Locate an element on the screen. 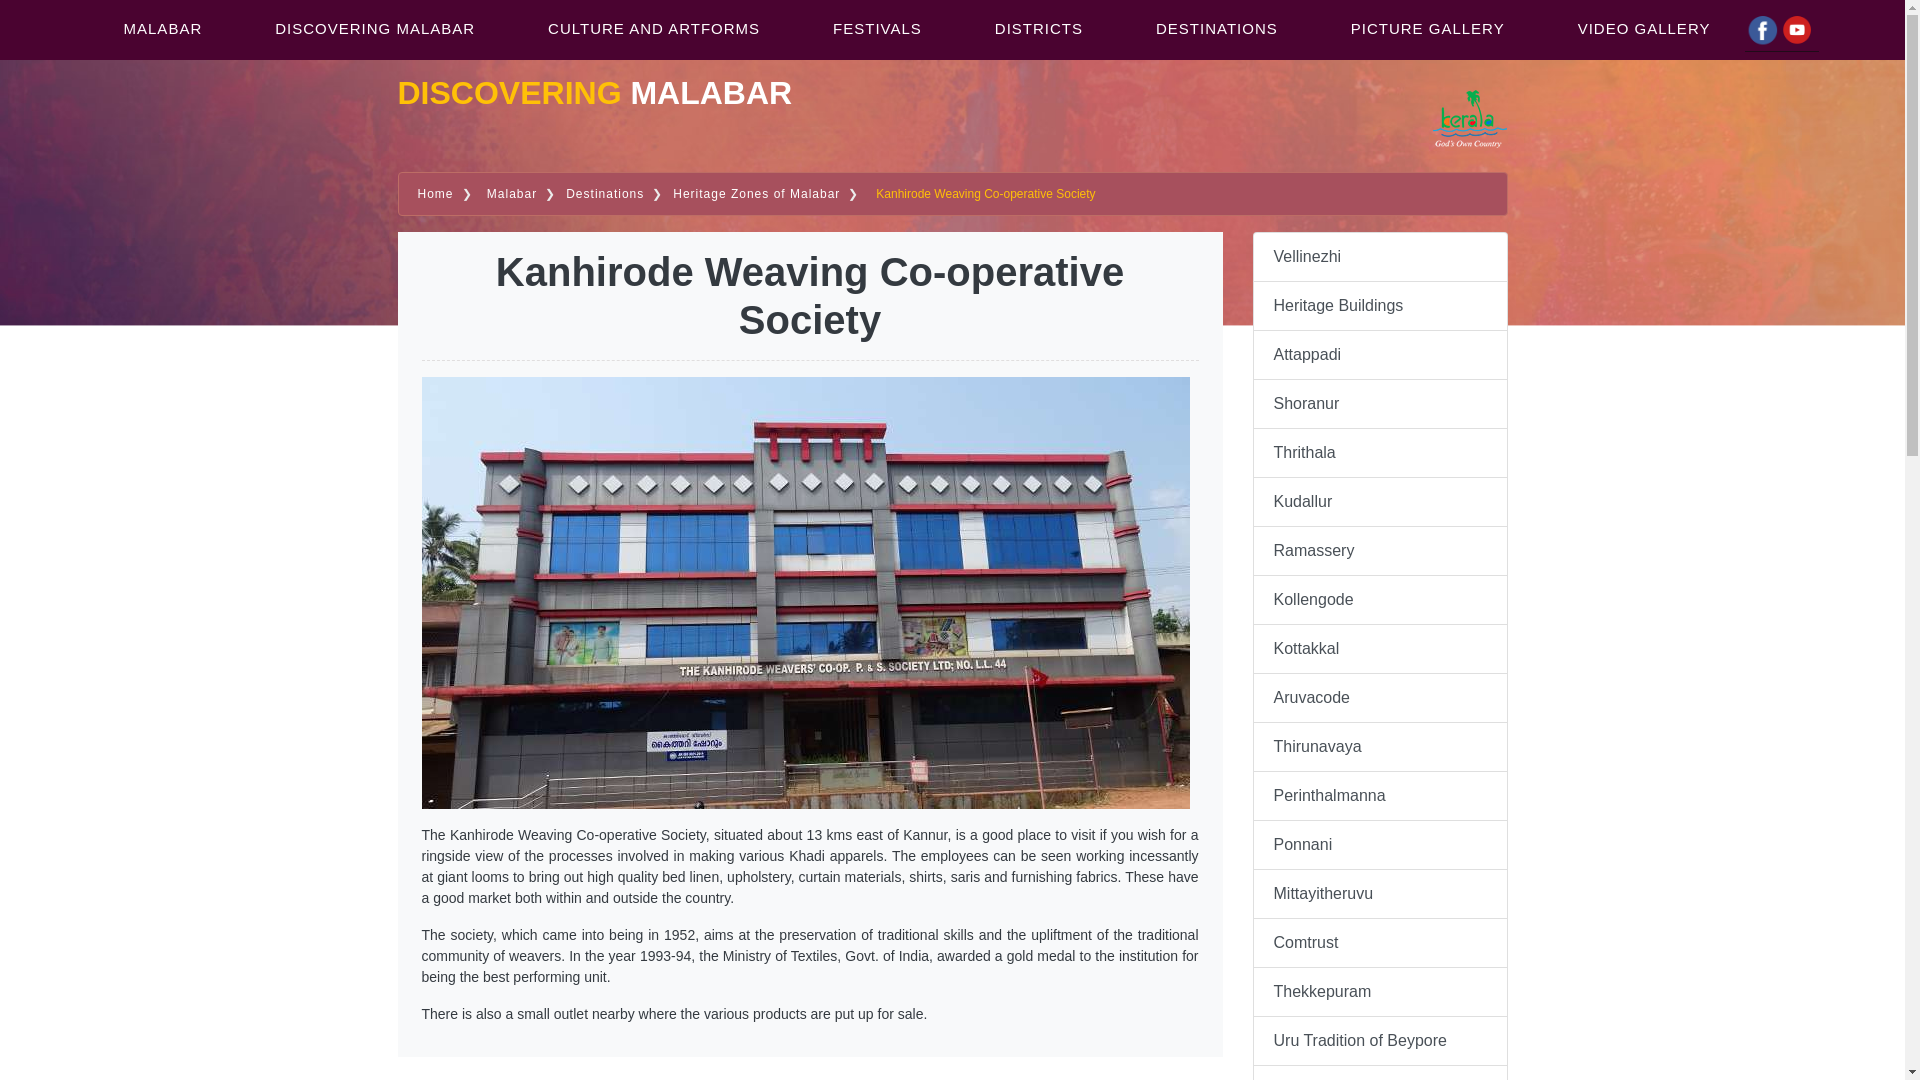  Kallayi is located at coordinates (1379, 1072).